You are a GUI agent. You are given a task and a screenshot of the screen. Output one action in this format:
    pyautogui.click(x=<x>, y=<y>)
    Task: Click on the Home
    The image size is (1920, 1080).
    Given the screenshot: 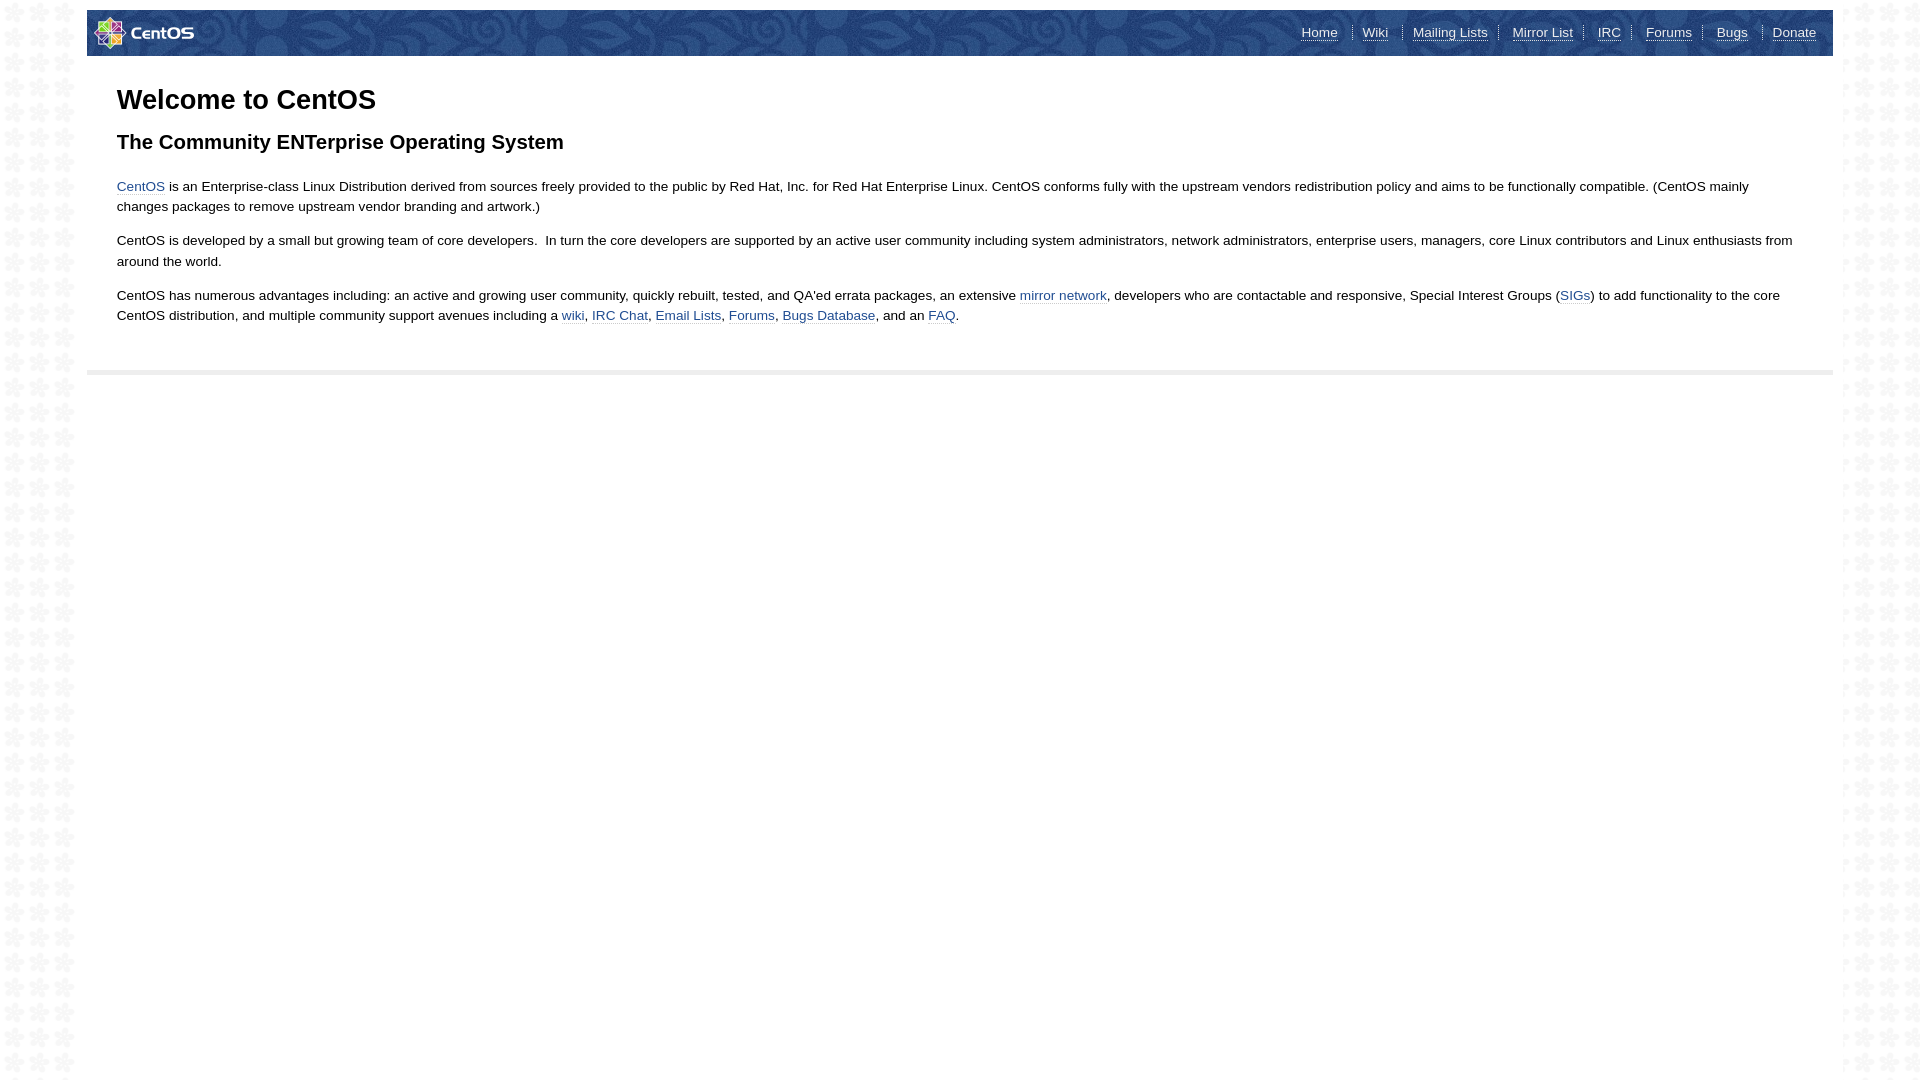 What is the action you would take?
    pyautogui.click(x=1319, y=33)
    